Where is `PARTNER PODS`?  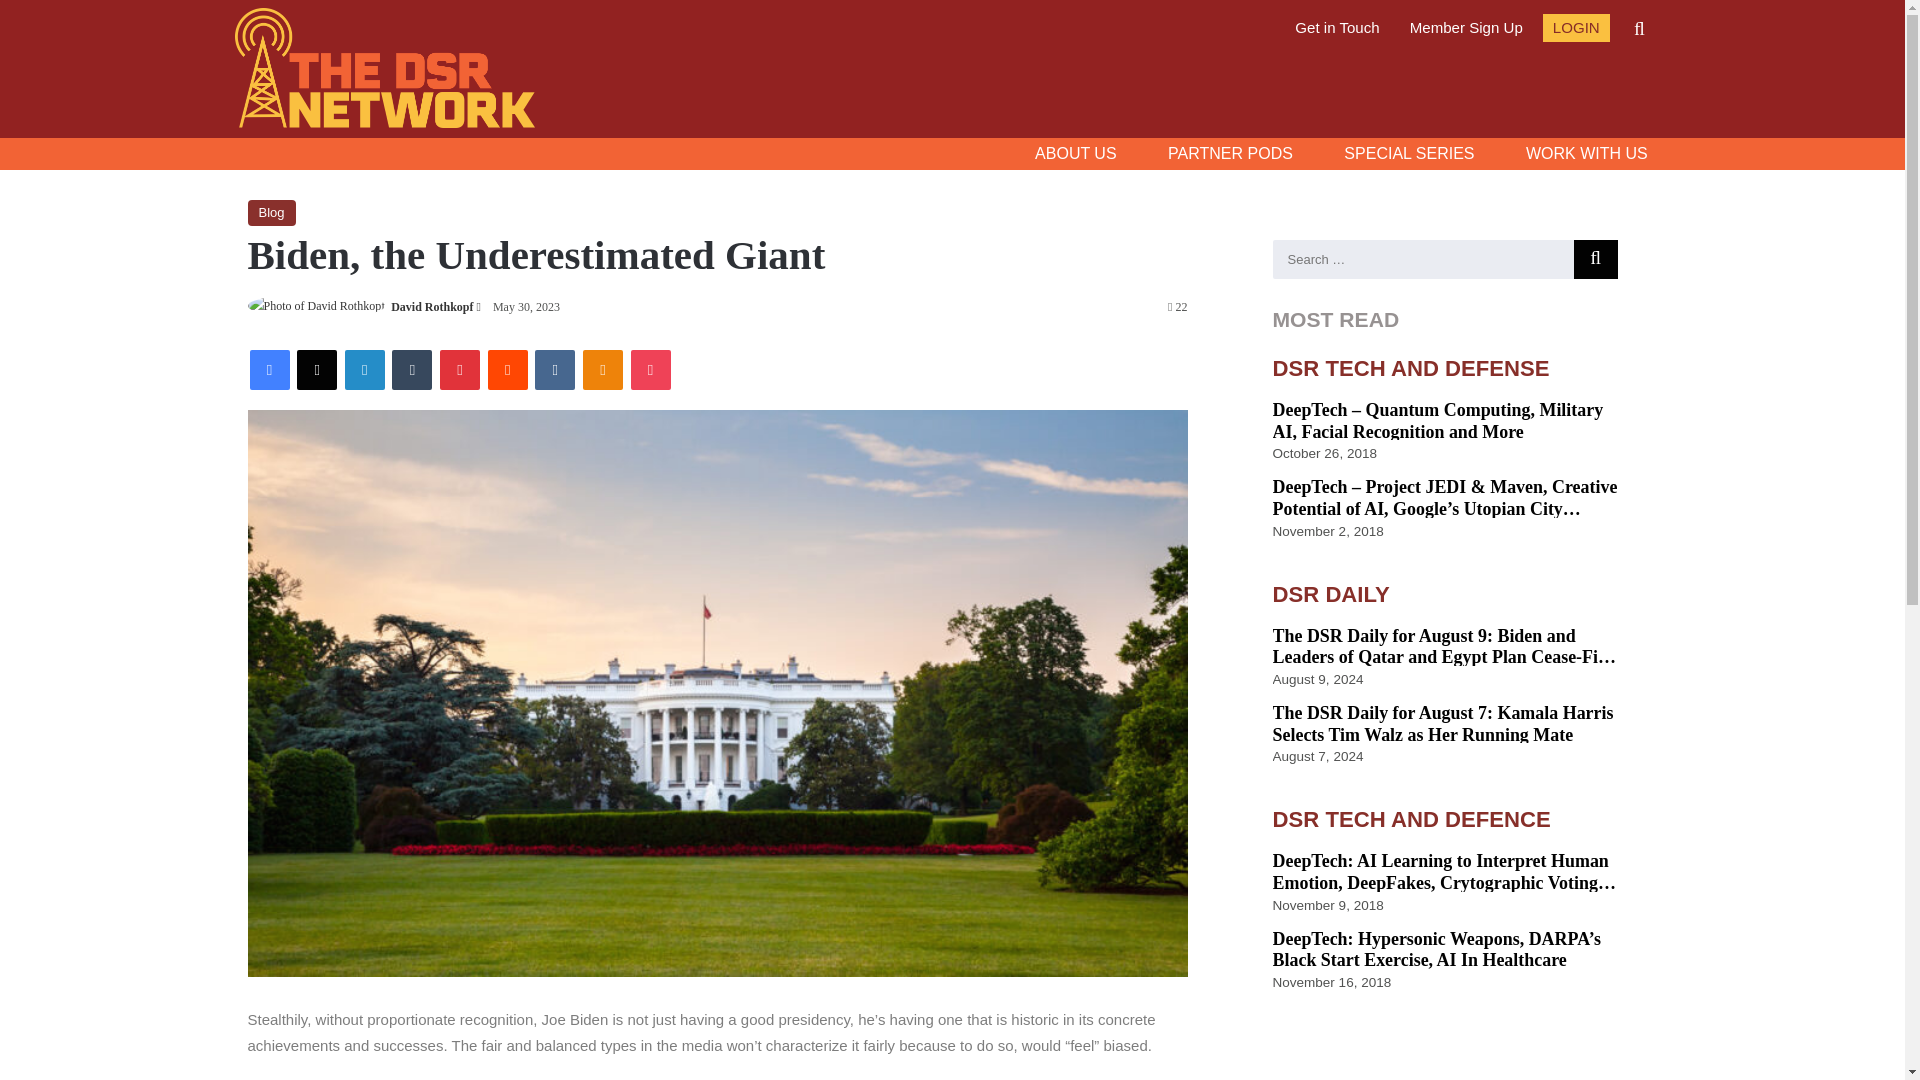
PARTNER PODS is located at coordinates (1230, 154).